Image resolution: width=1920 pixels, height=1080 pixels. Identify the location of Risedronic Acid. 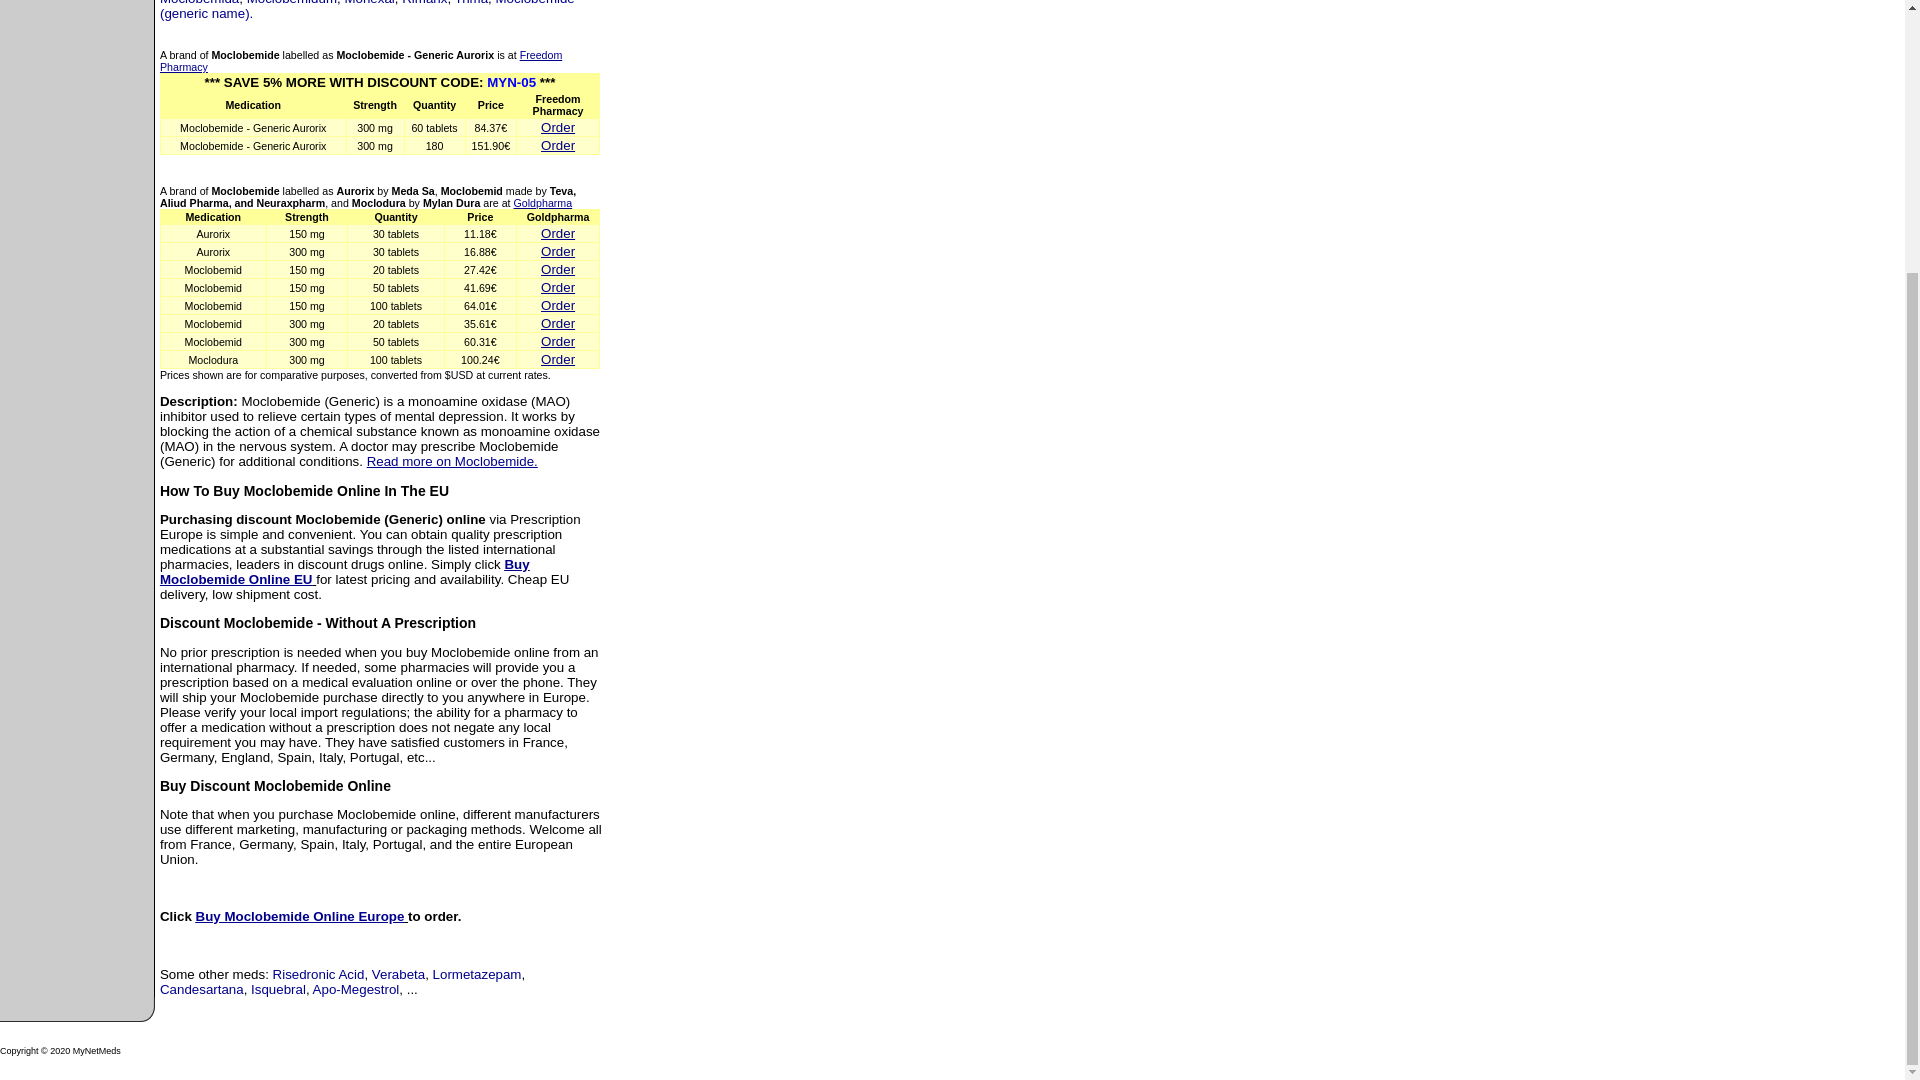
(318, 974).